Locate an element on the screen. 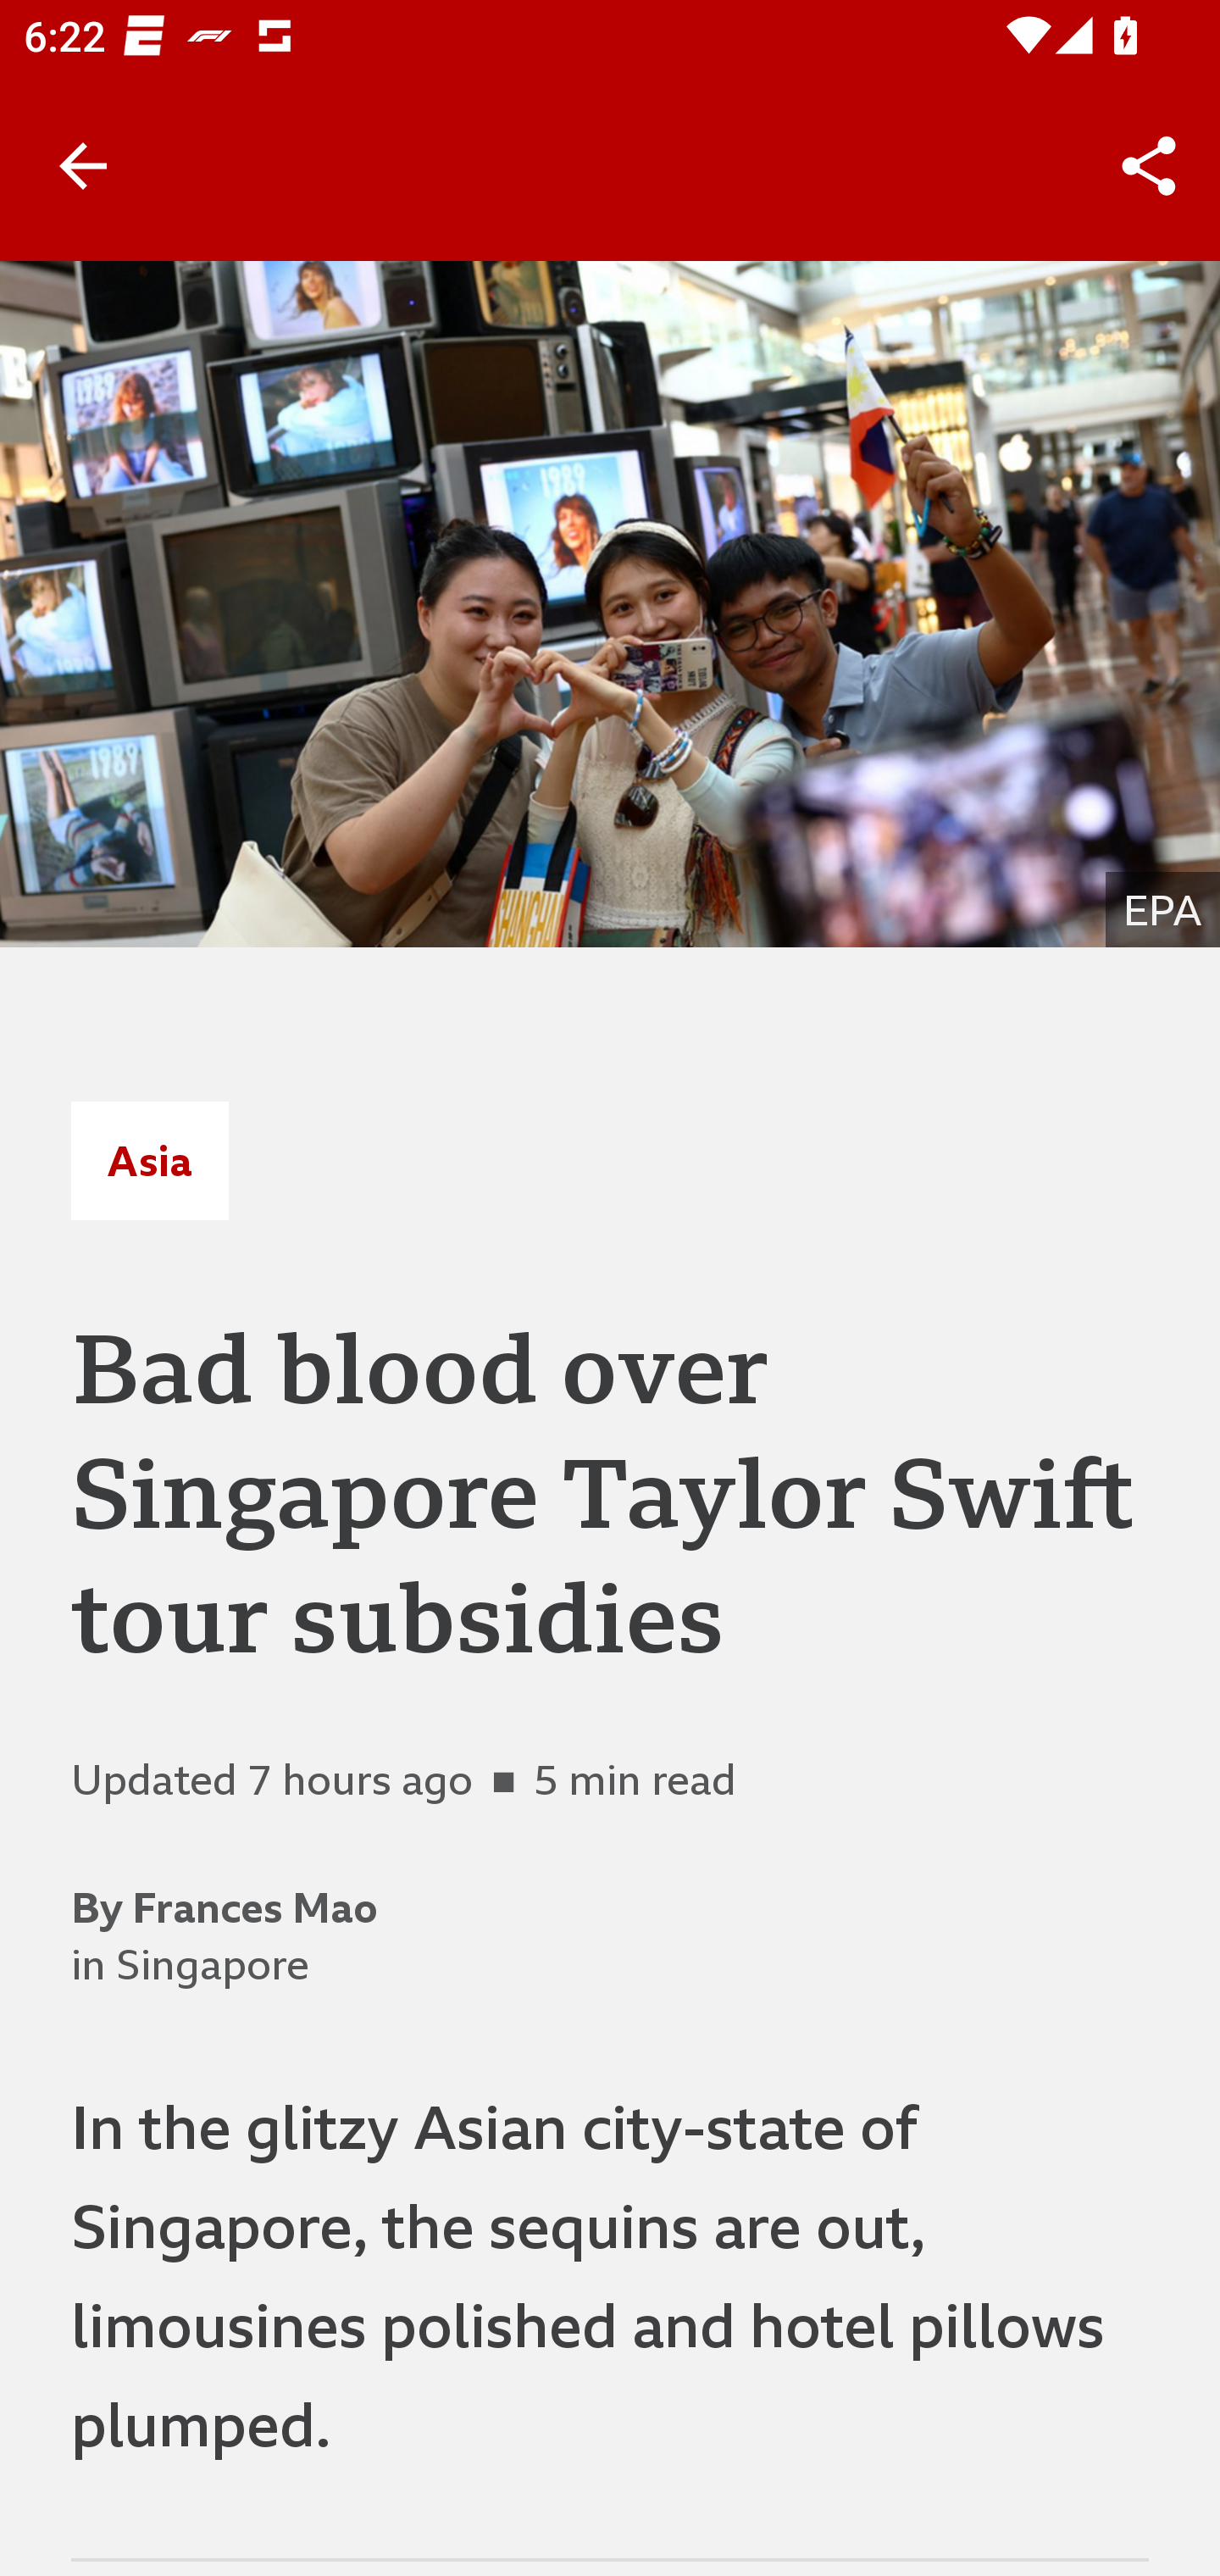 The width and height of the screenshot is (1220, 2576). Asia is located at coordinates (149, 1160).